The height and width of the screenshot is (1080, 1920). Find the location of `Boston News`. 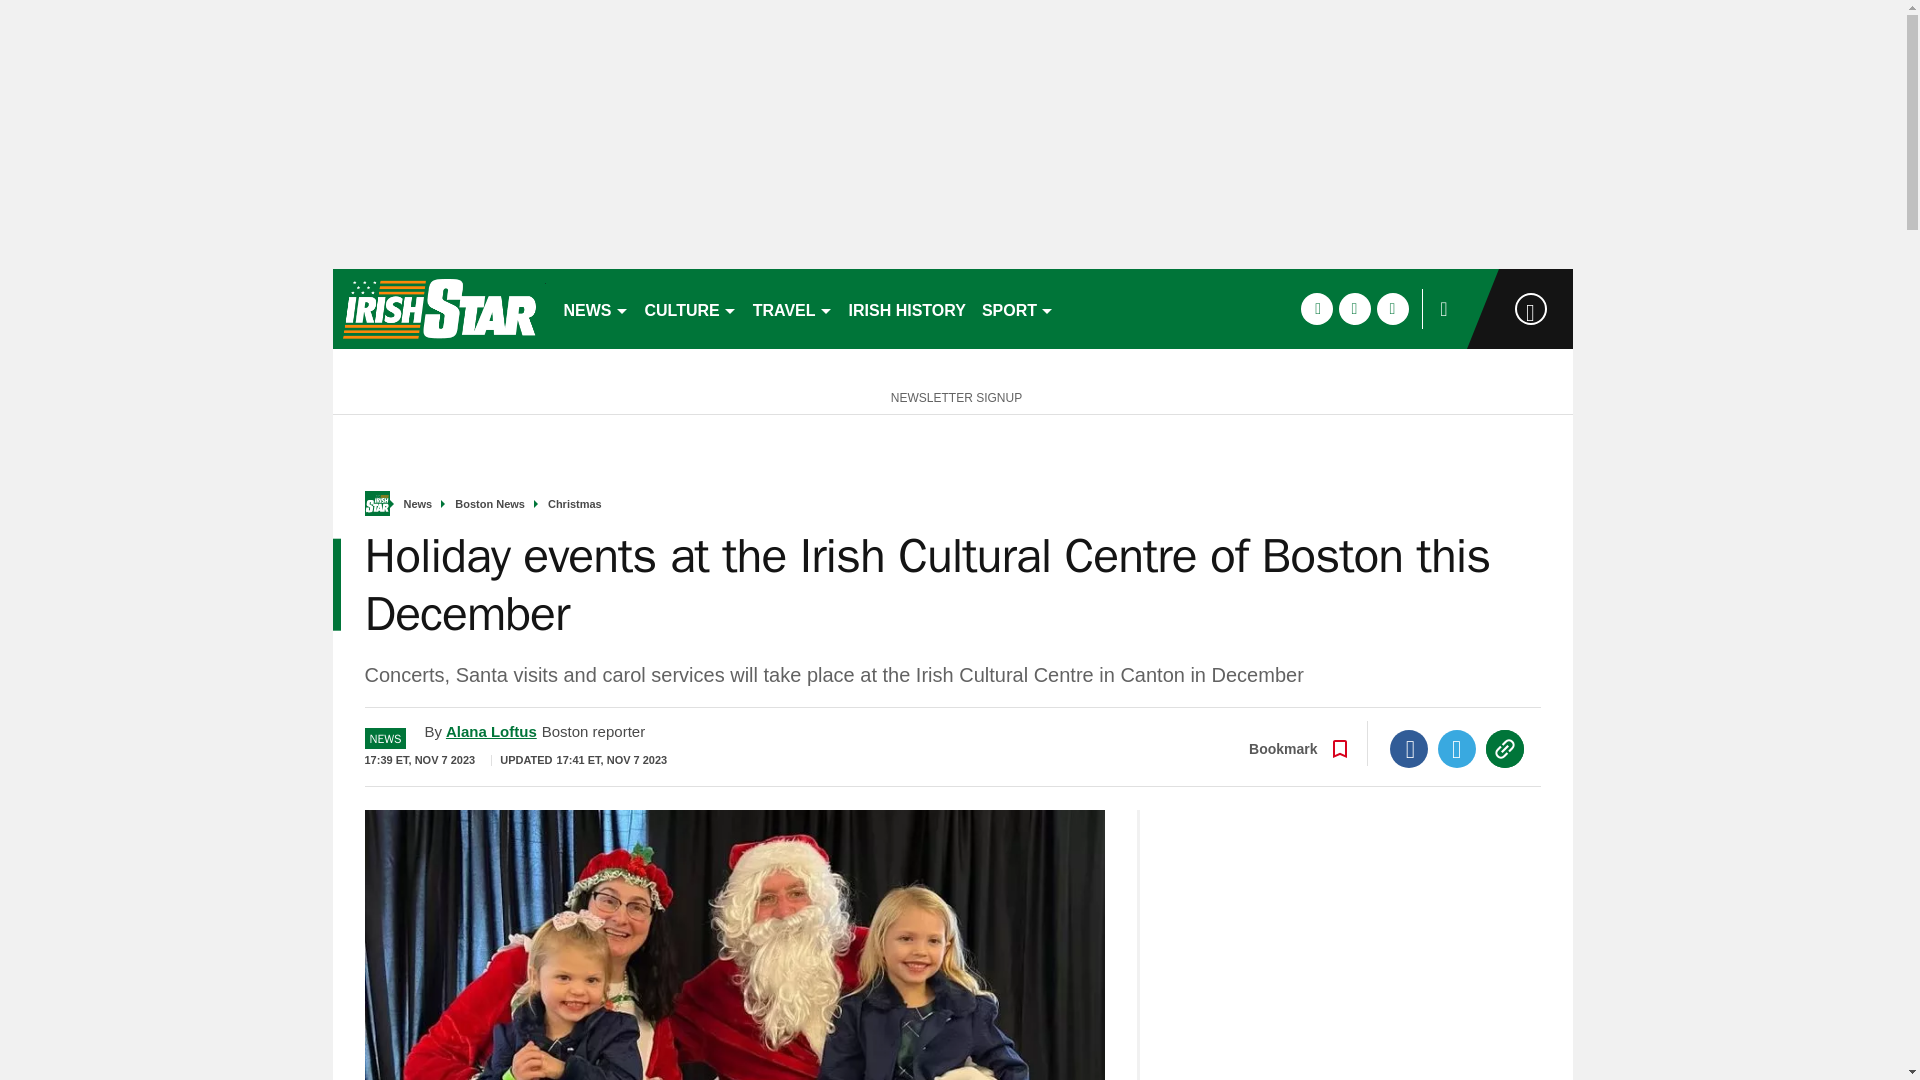

Boston News is located at coordinates (490, 504).